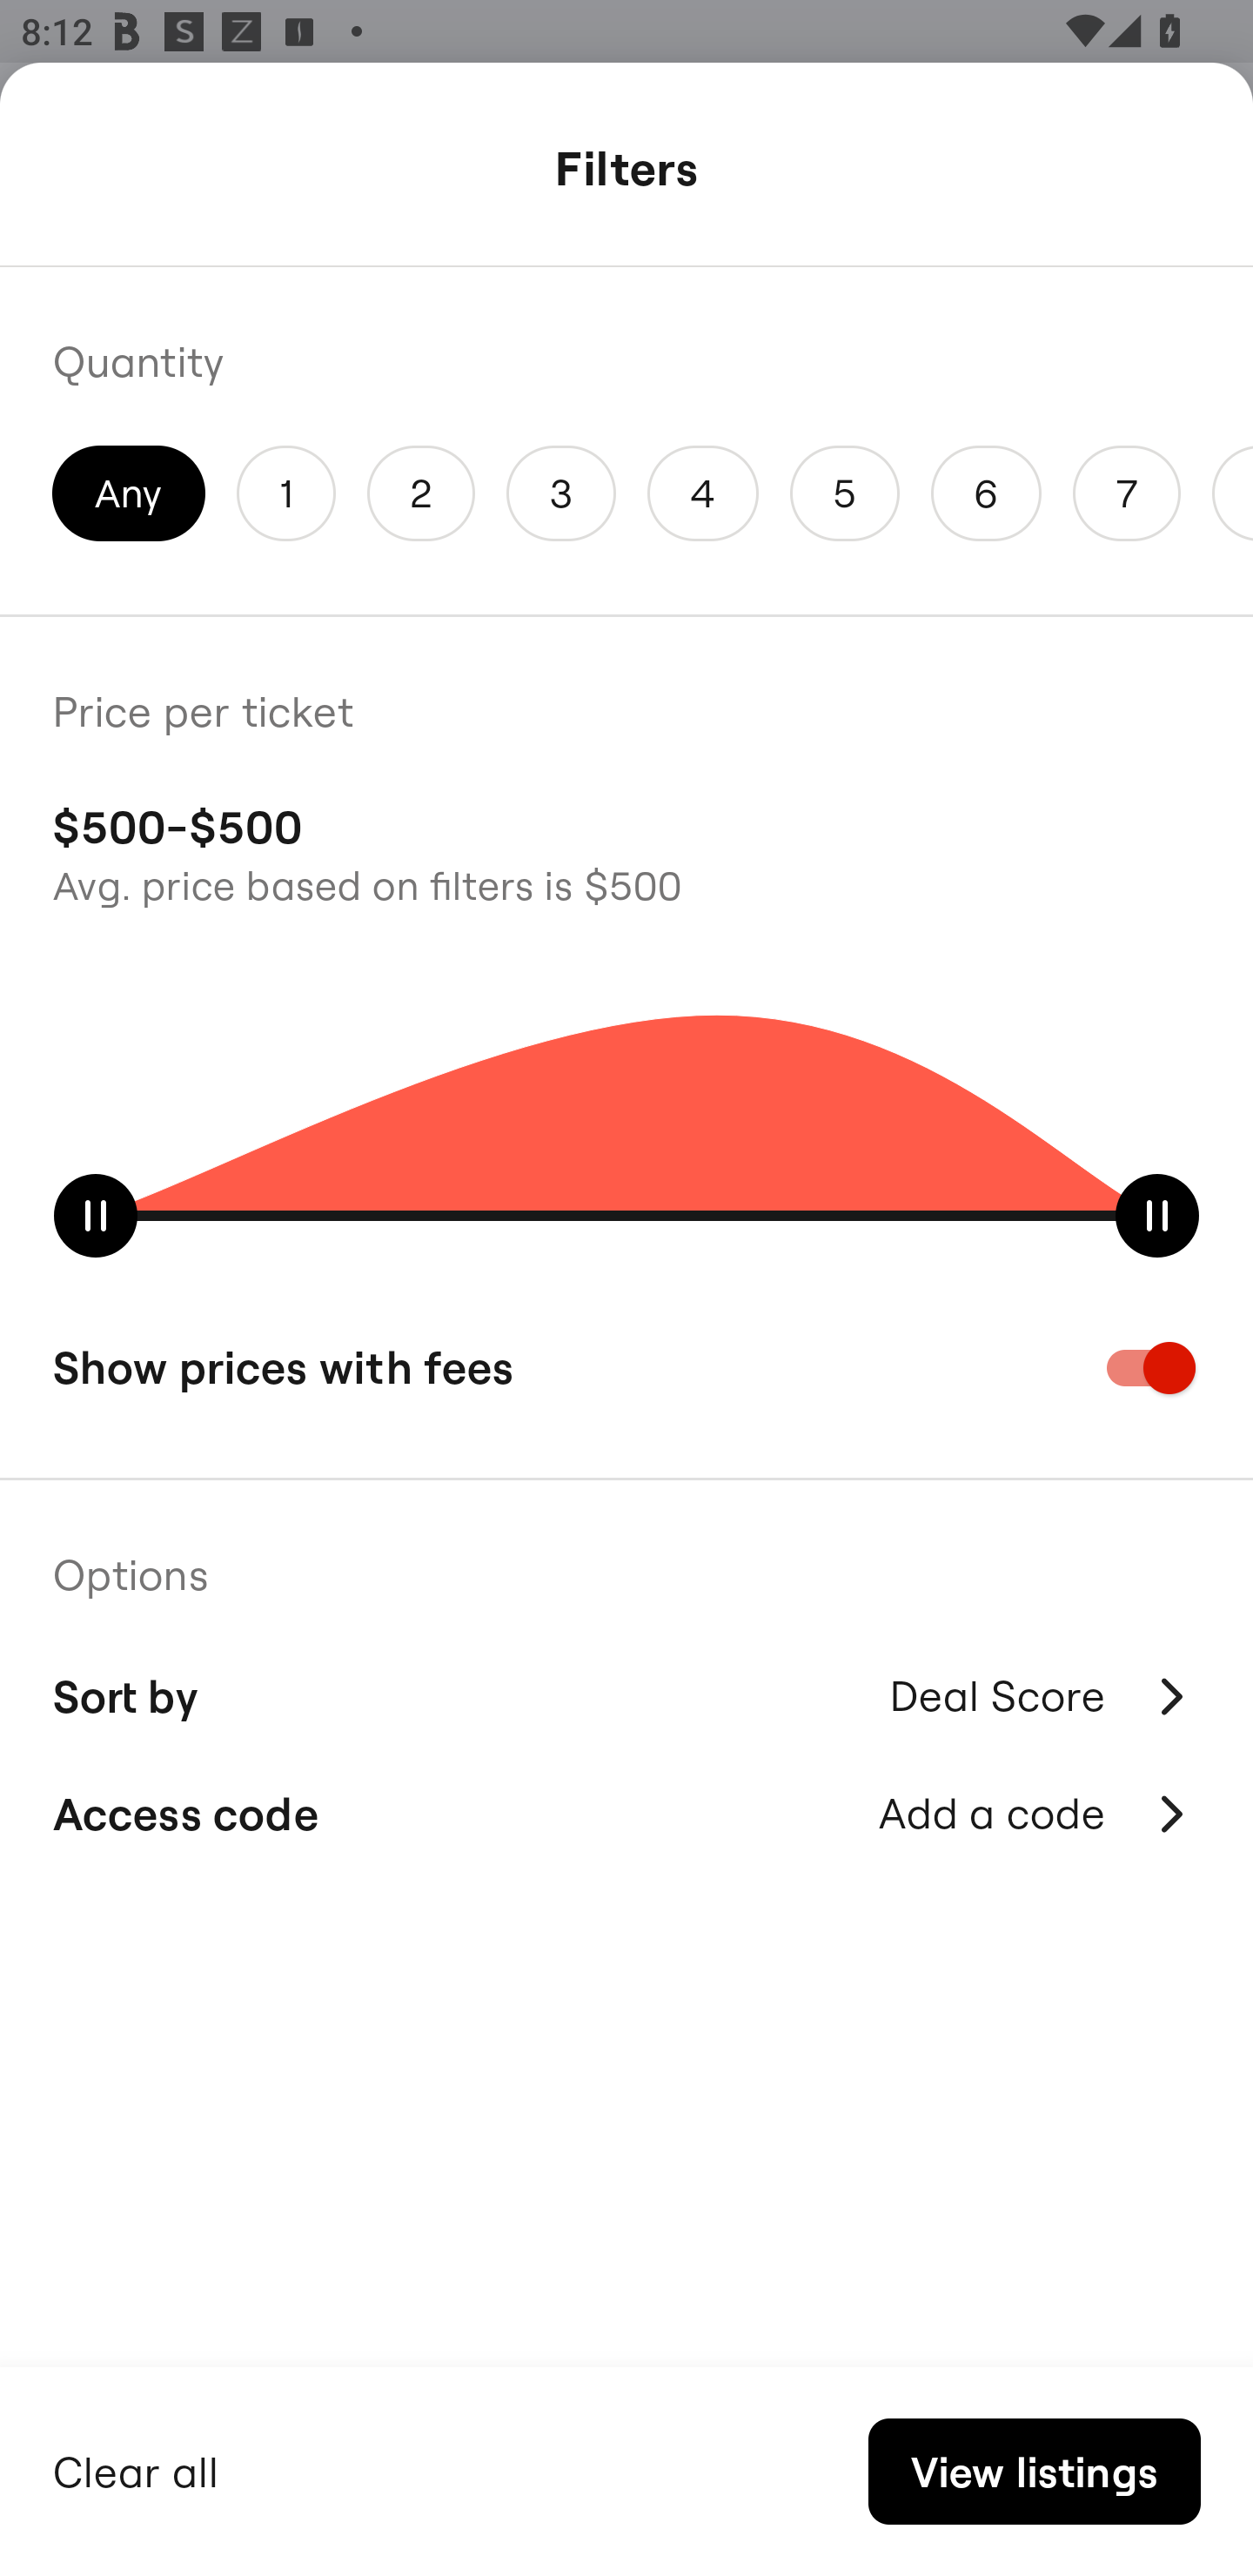  What do you see at coordinates (626, 172) in the screenshot?
I see `Back Hadestown Thu, Mar 7, 7 PM Info` at bounding box center [626, 172].